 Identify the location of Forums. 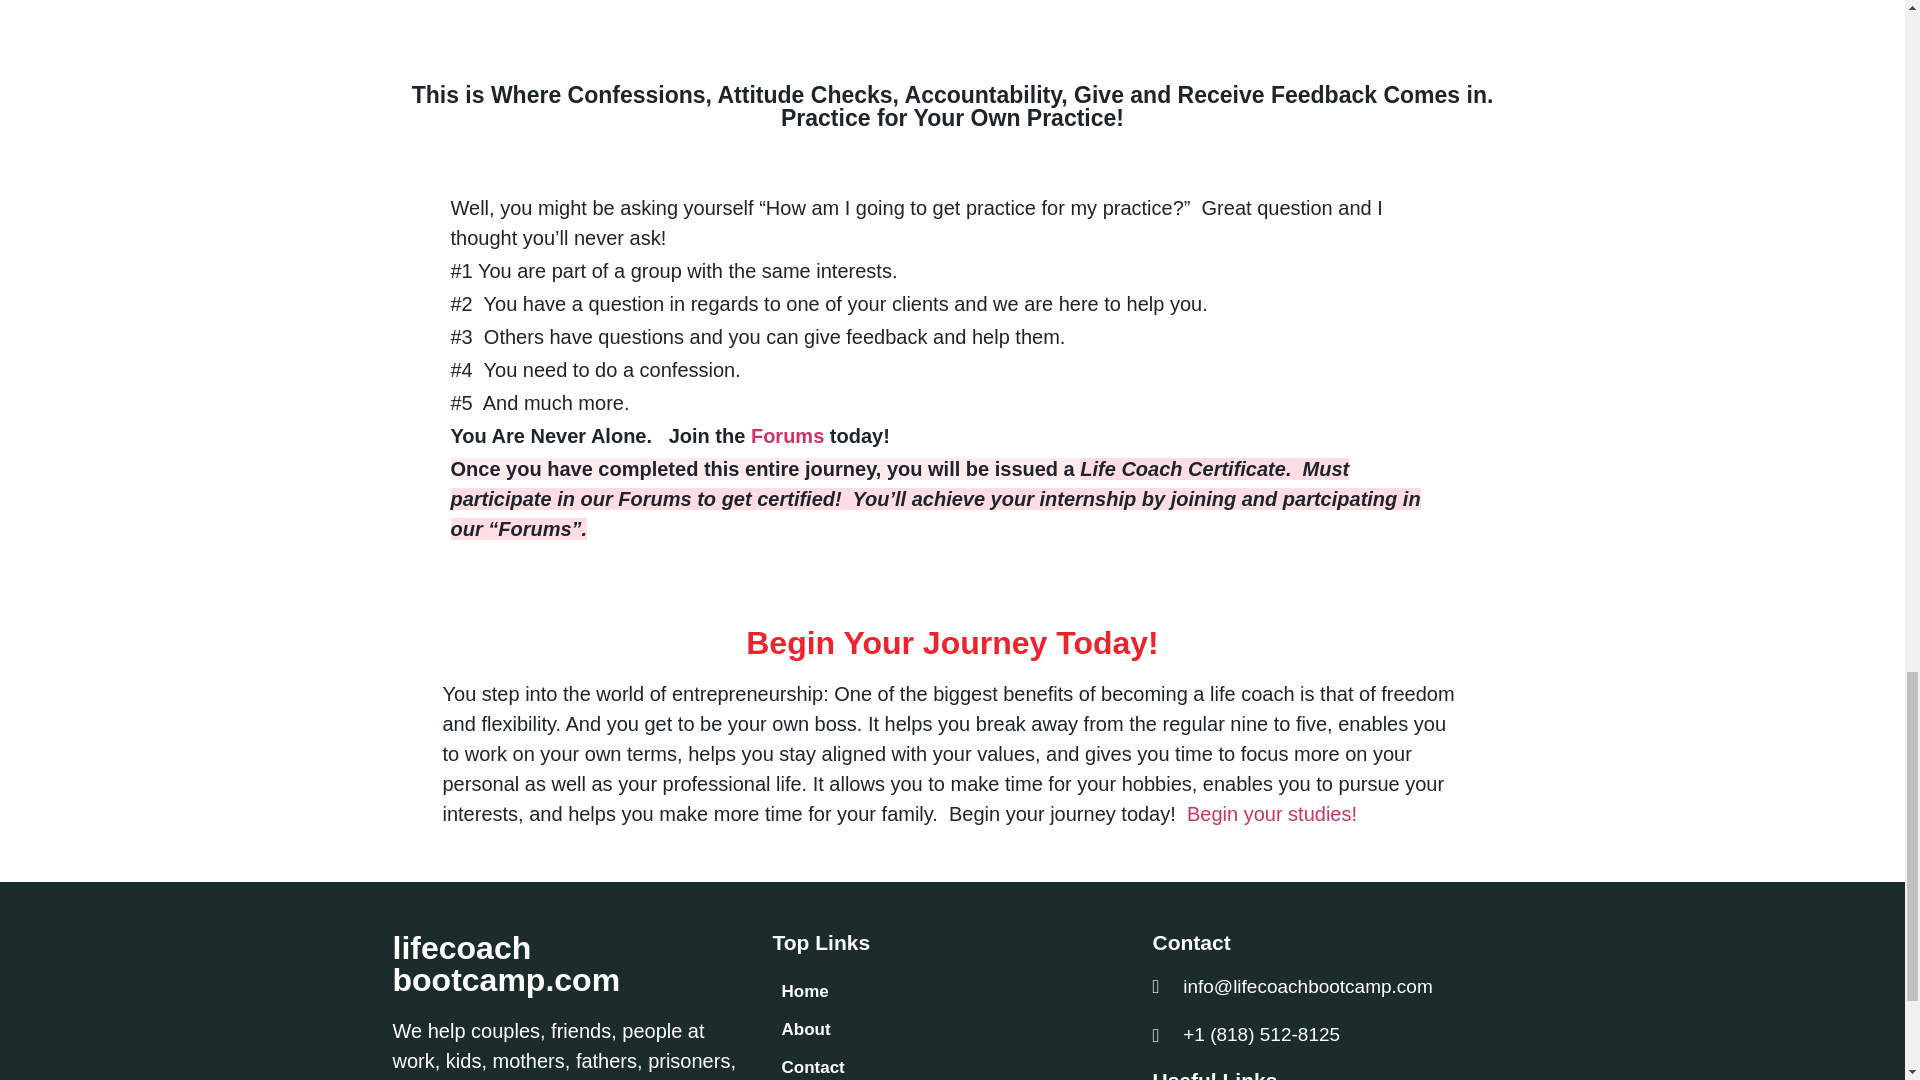
(786, 436).